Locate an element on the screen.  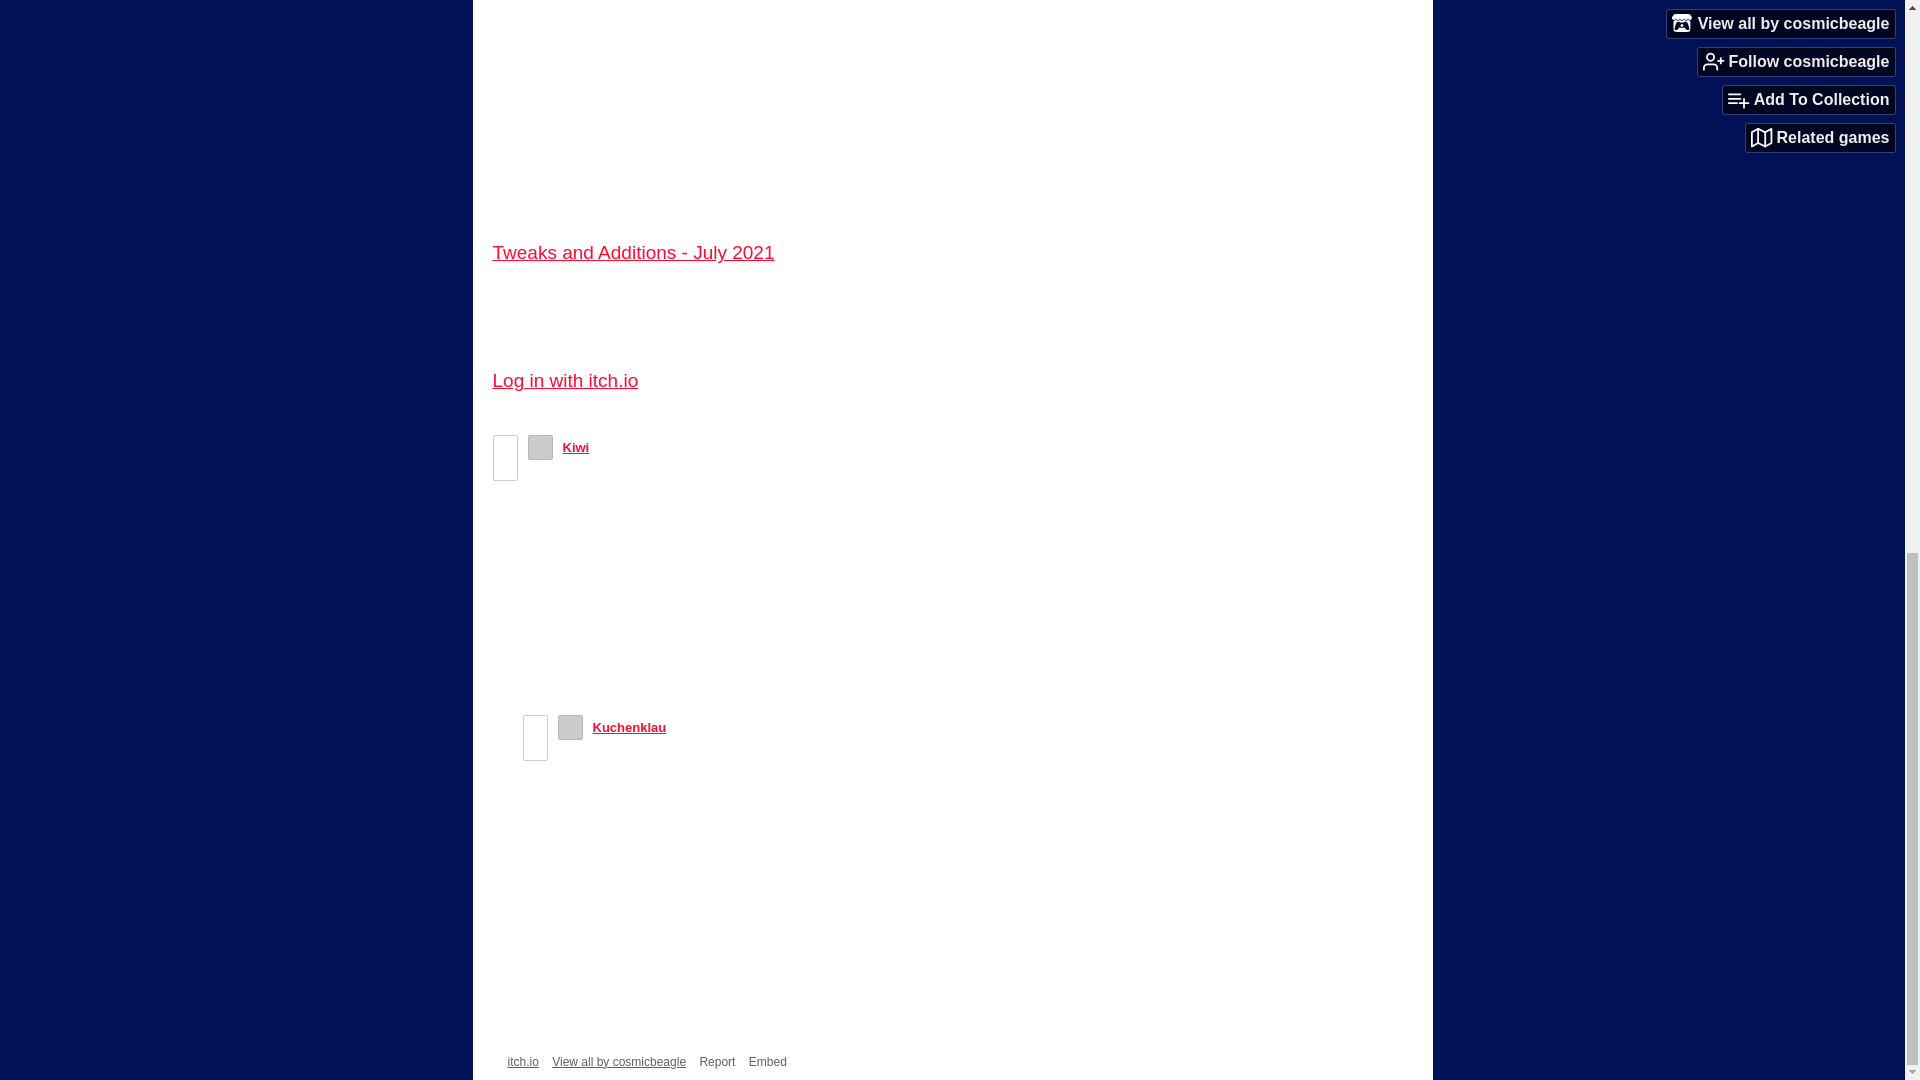
Vote up is located at coordinates (504, 446).